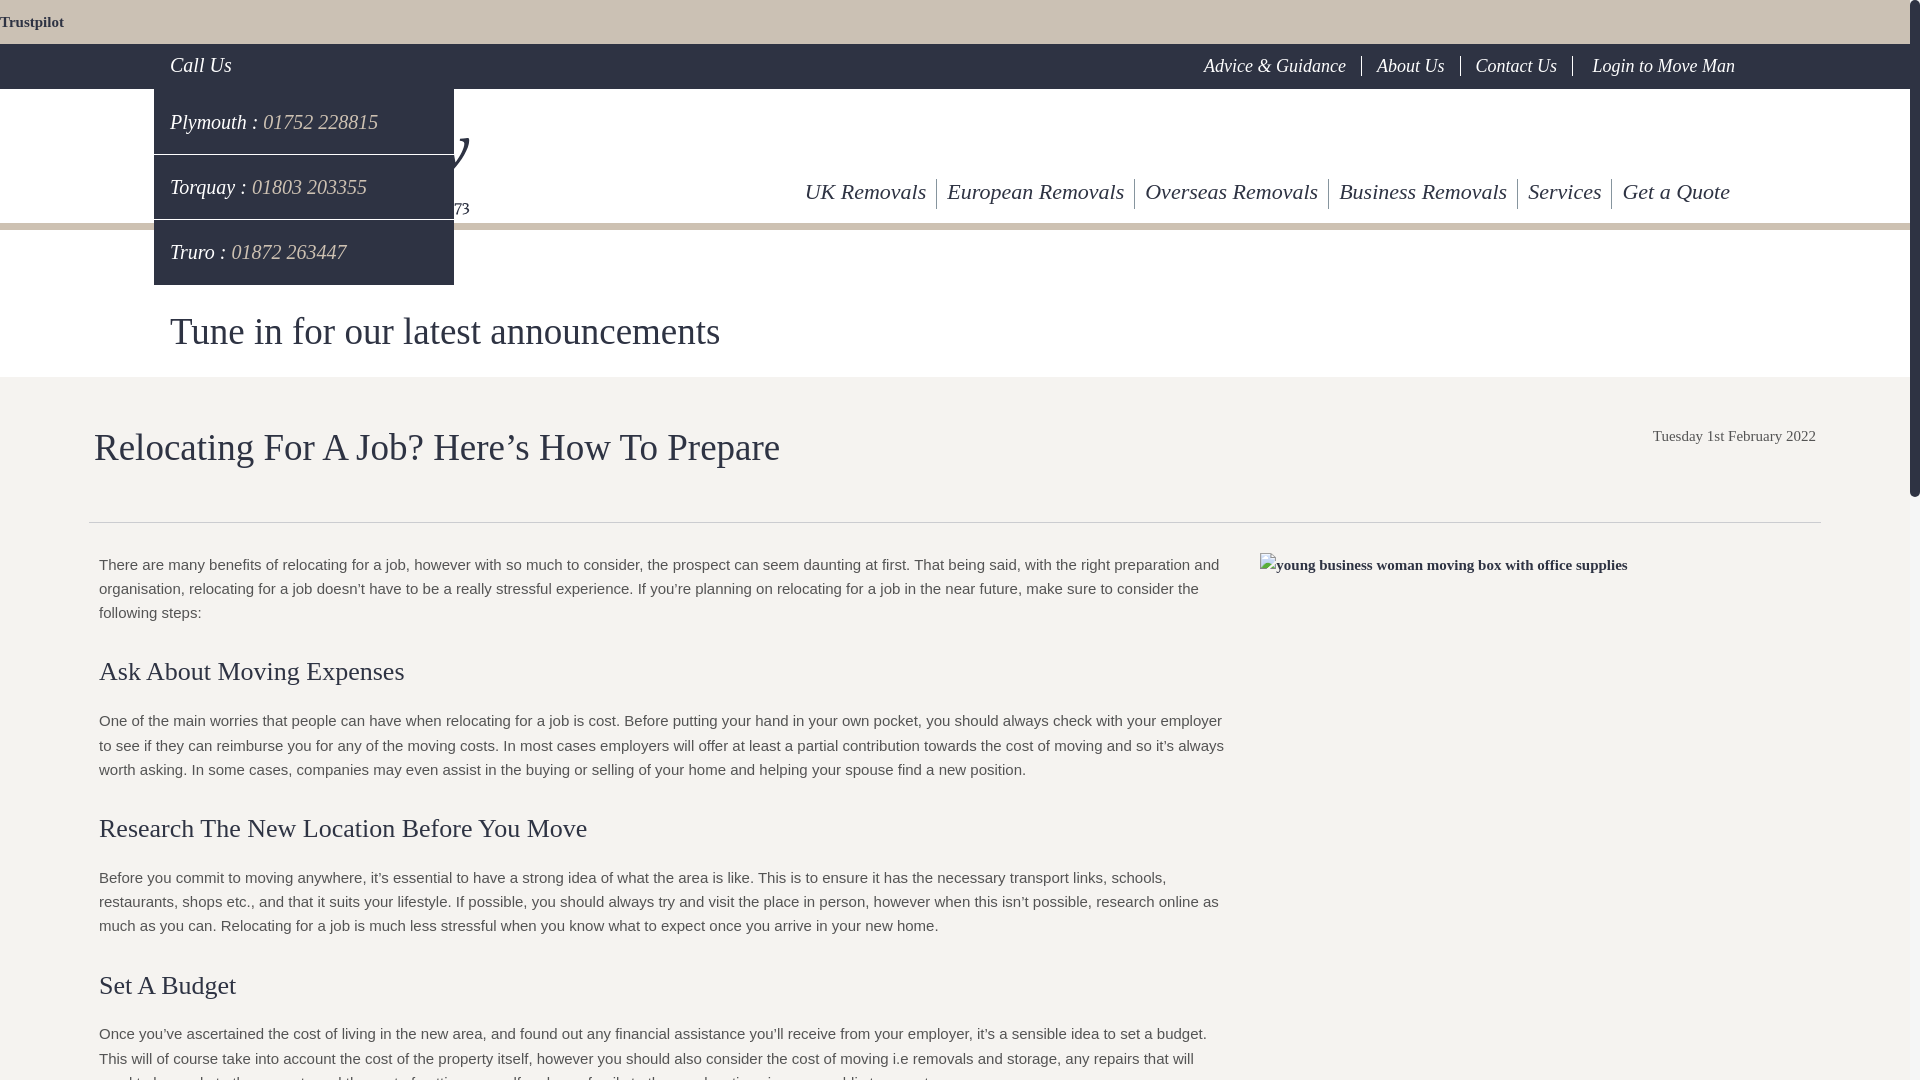 This screenshot has width=1920, height=1080. What do you see at coordinates (1676, 191) in the screenshot?
I see `Get a Quote` at bounding box center [1676, 191].